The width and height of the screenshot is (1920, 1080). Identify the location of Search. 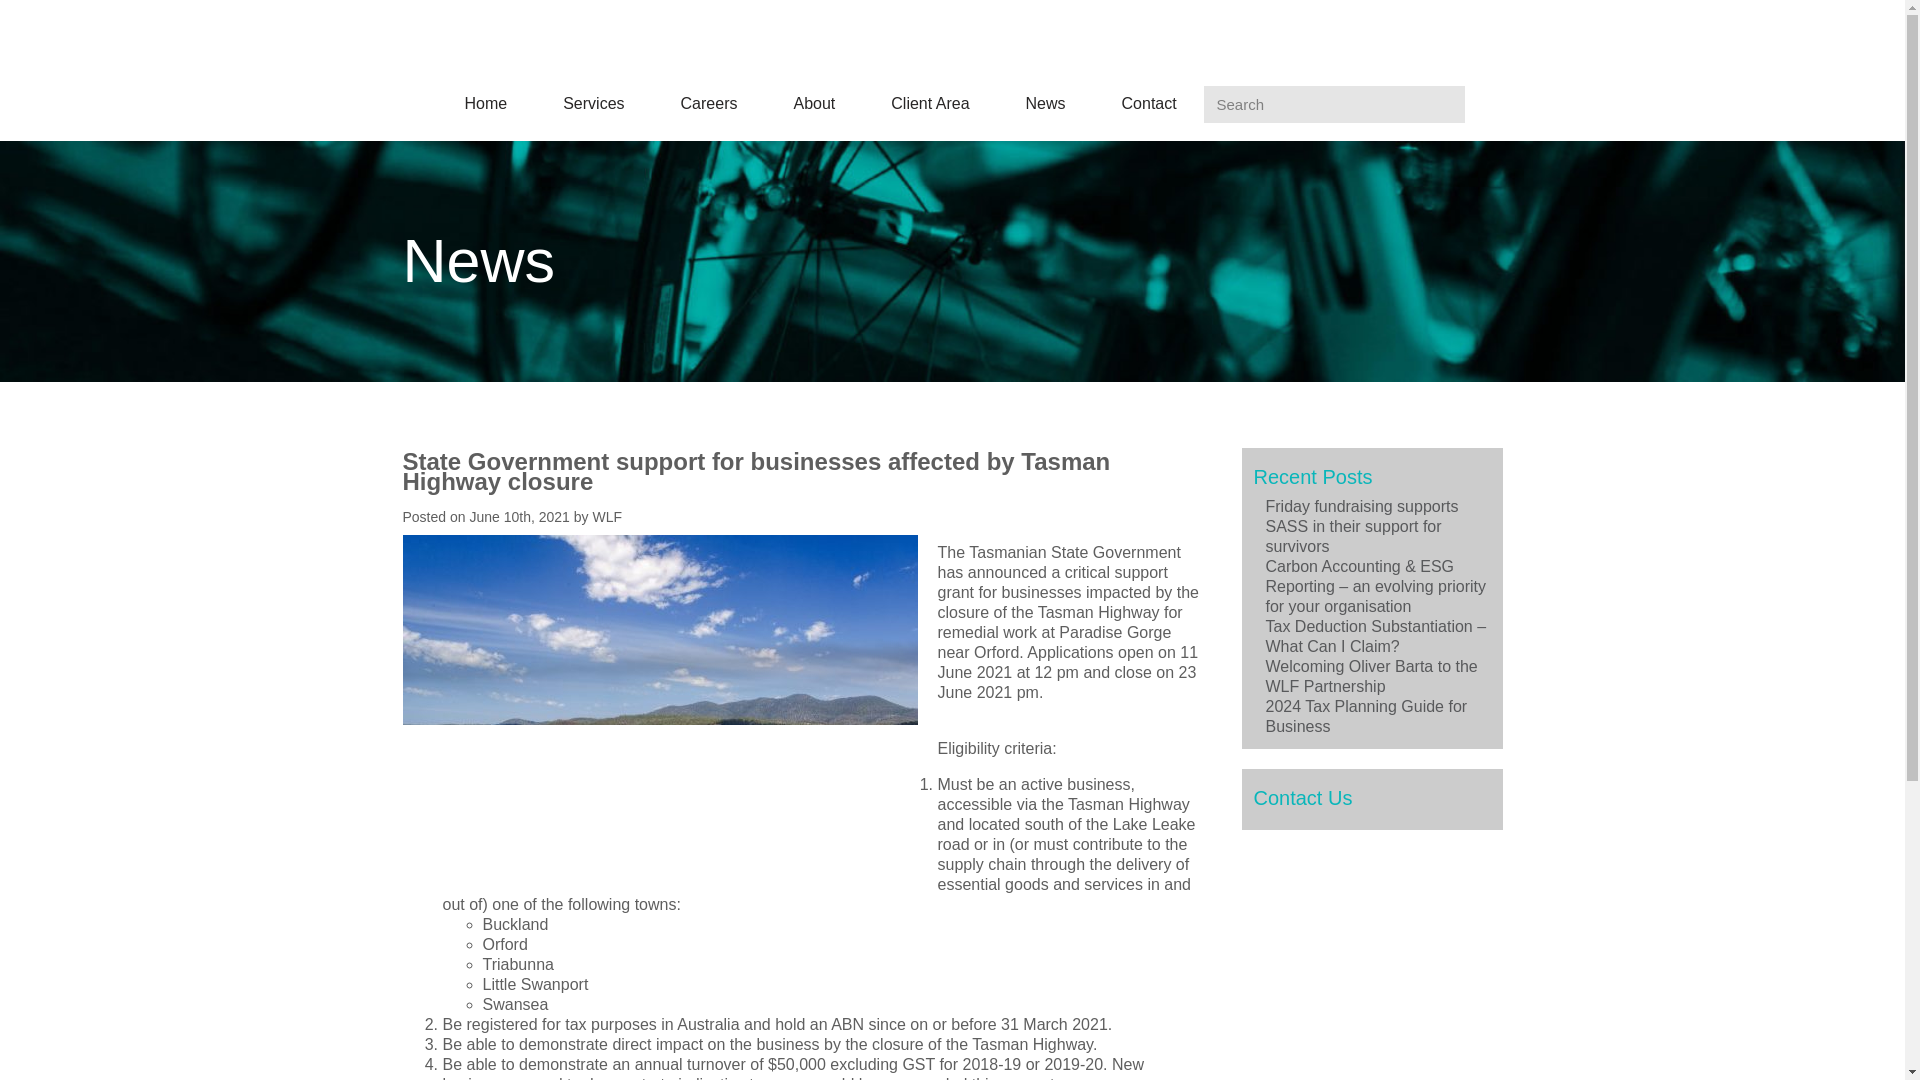
(1334, 104).